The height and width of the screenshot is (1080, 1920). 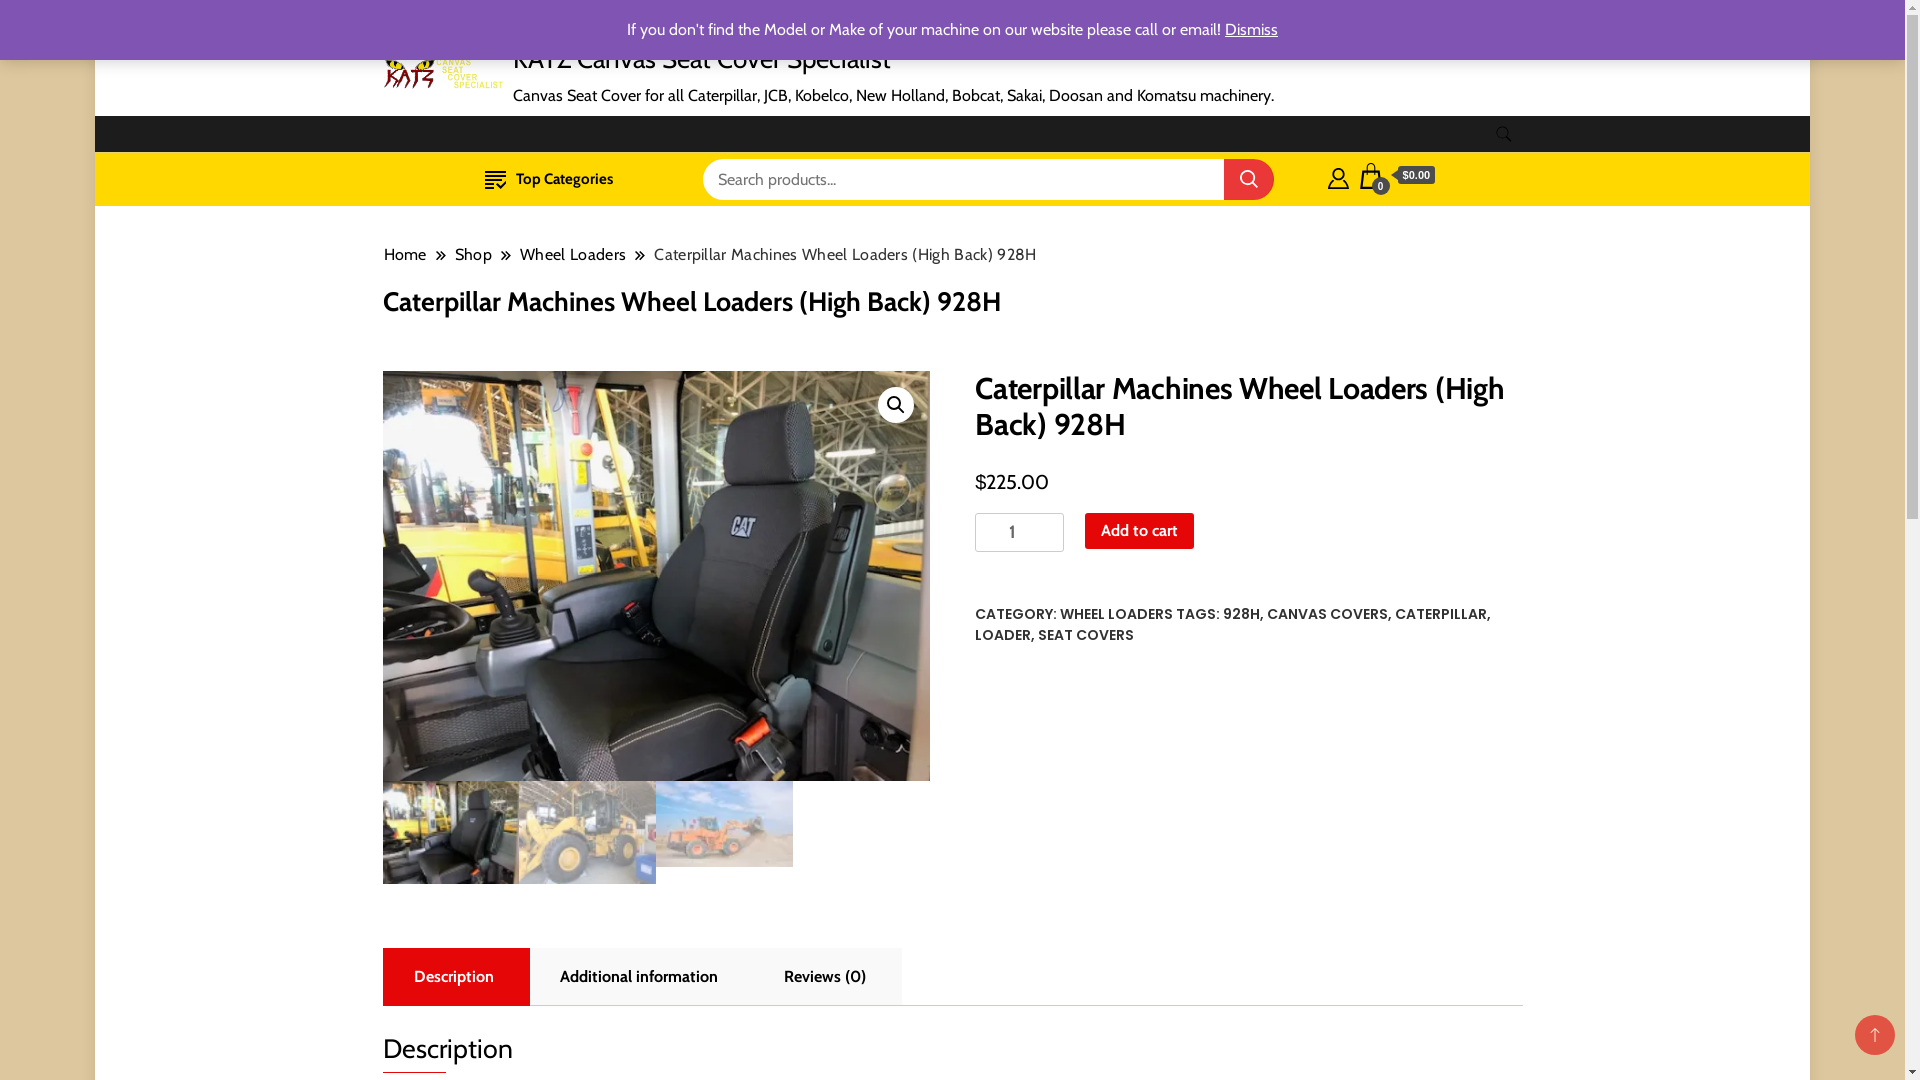 What do you see at coordinates (549, 180) in the screenshot?
I see `Top Categories` at bounding box center [549, 180].